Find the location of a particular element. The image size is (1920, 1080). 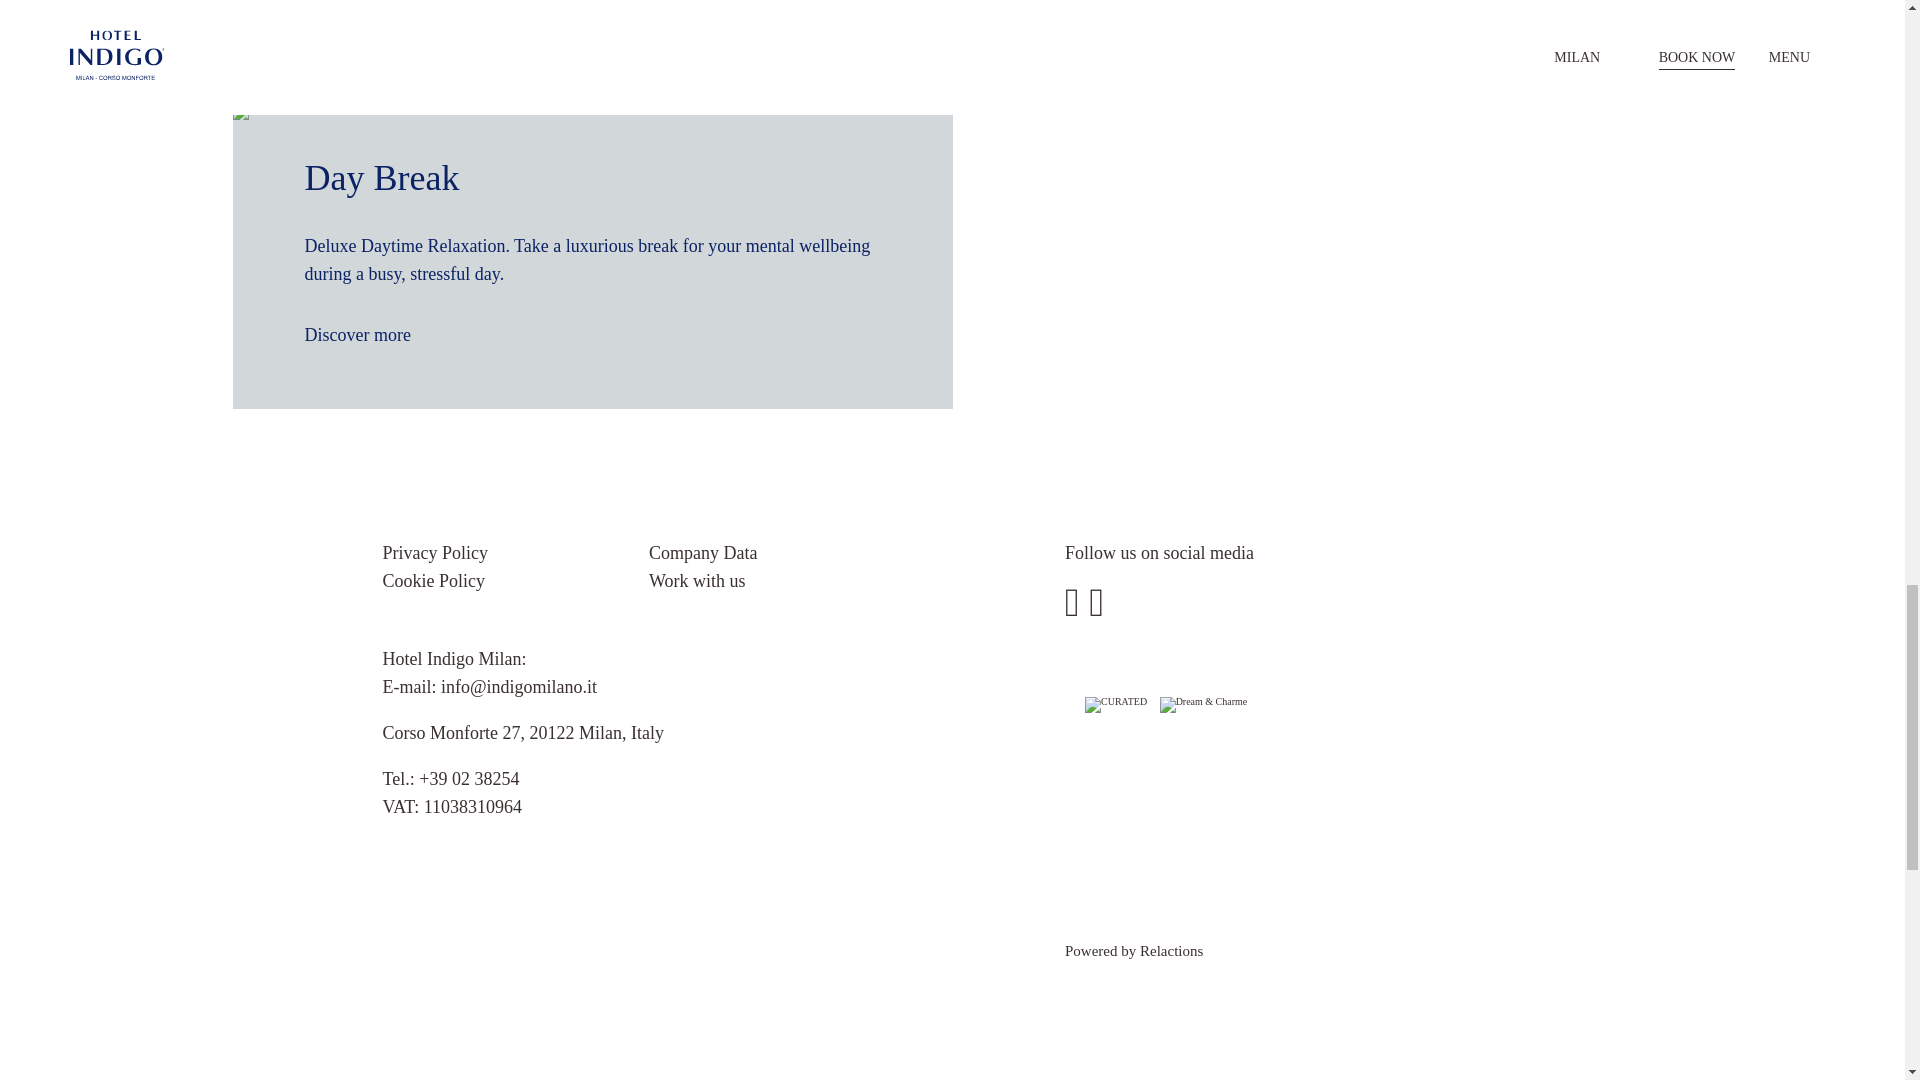

Discover more is located at coordinates (1088, 30).